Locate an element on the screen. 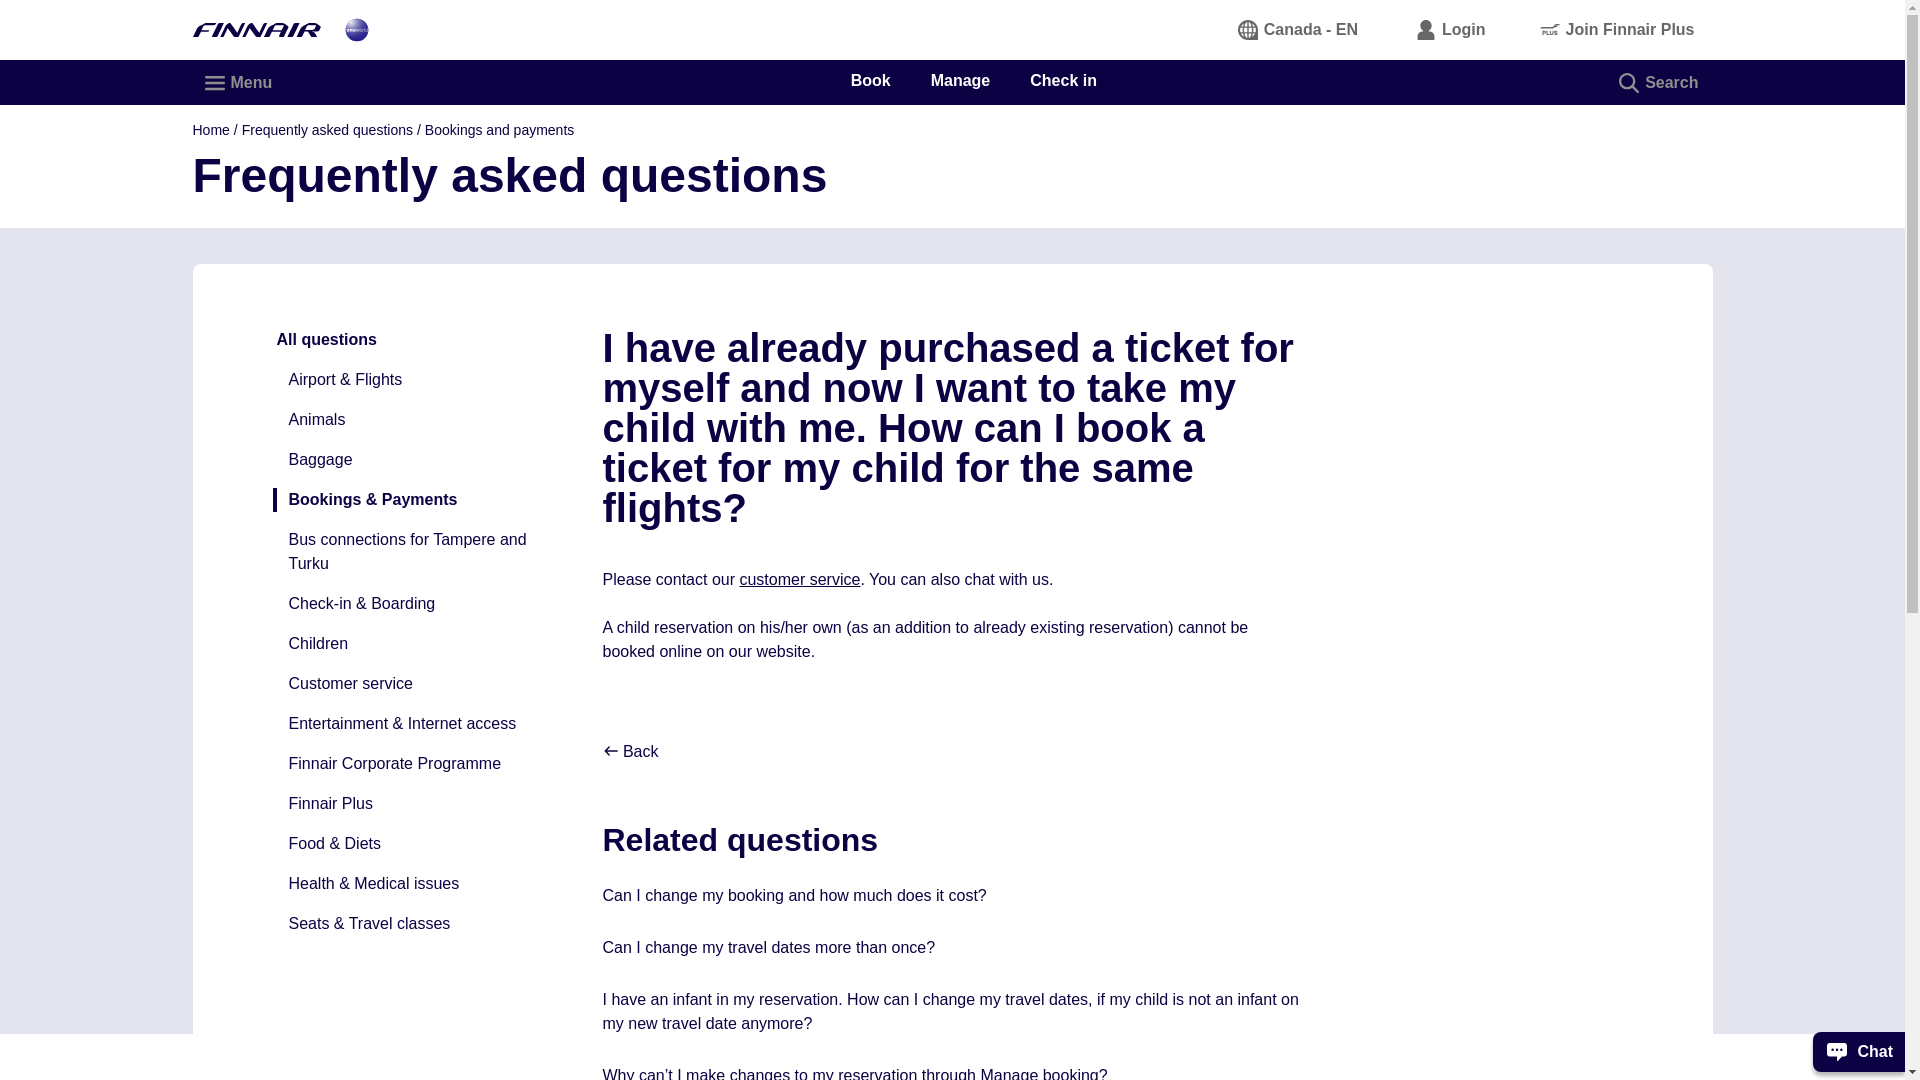 The height and width of the screenshot is (1080, 1920). Book is located at coordinates (870, 80).